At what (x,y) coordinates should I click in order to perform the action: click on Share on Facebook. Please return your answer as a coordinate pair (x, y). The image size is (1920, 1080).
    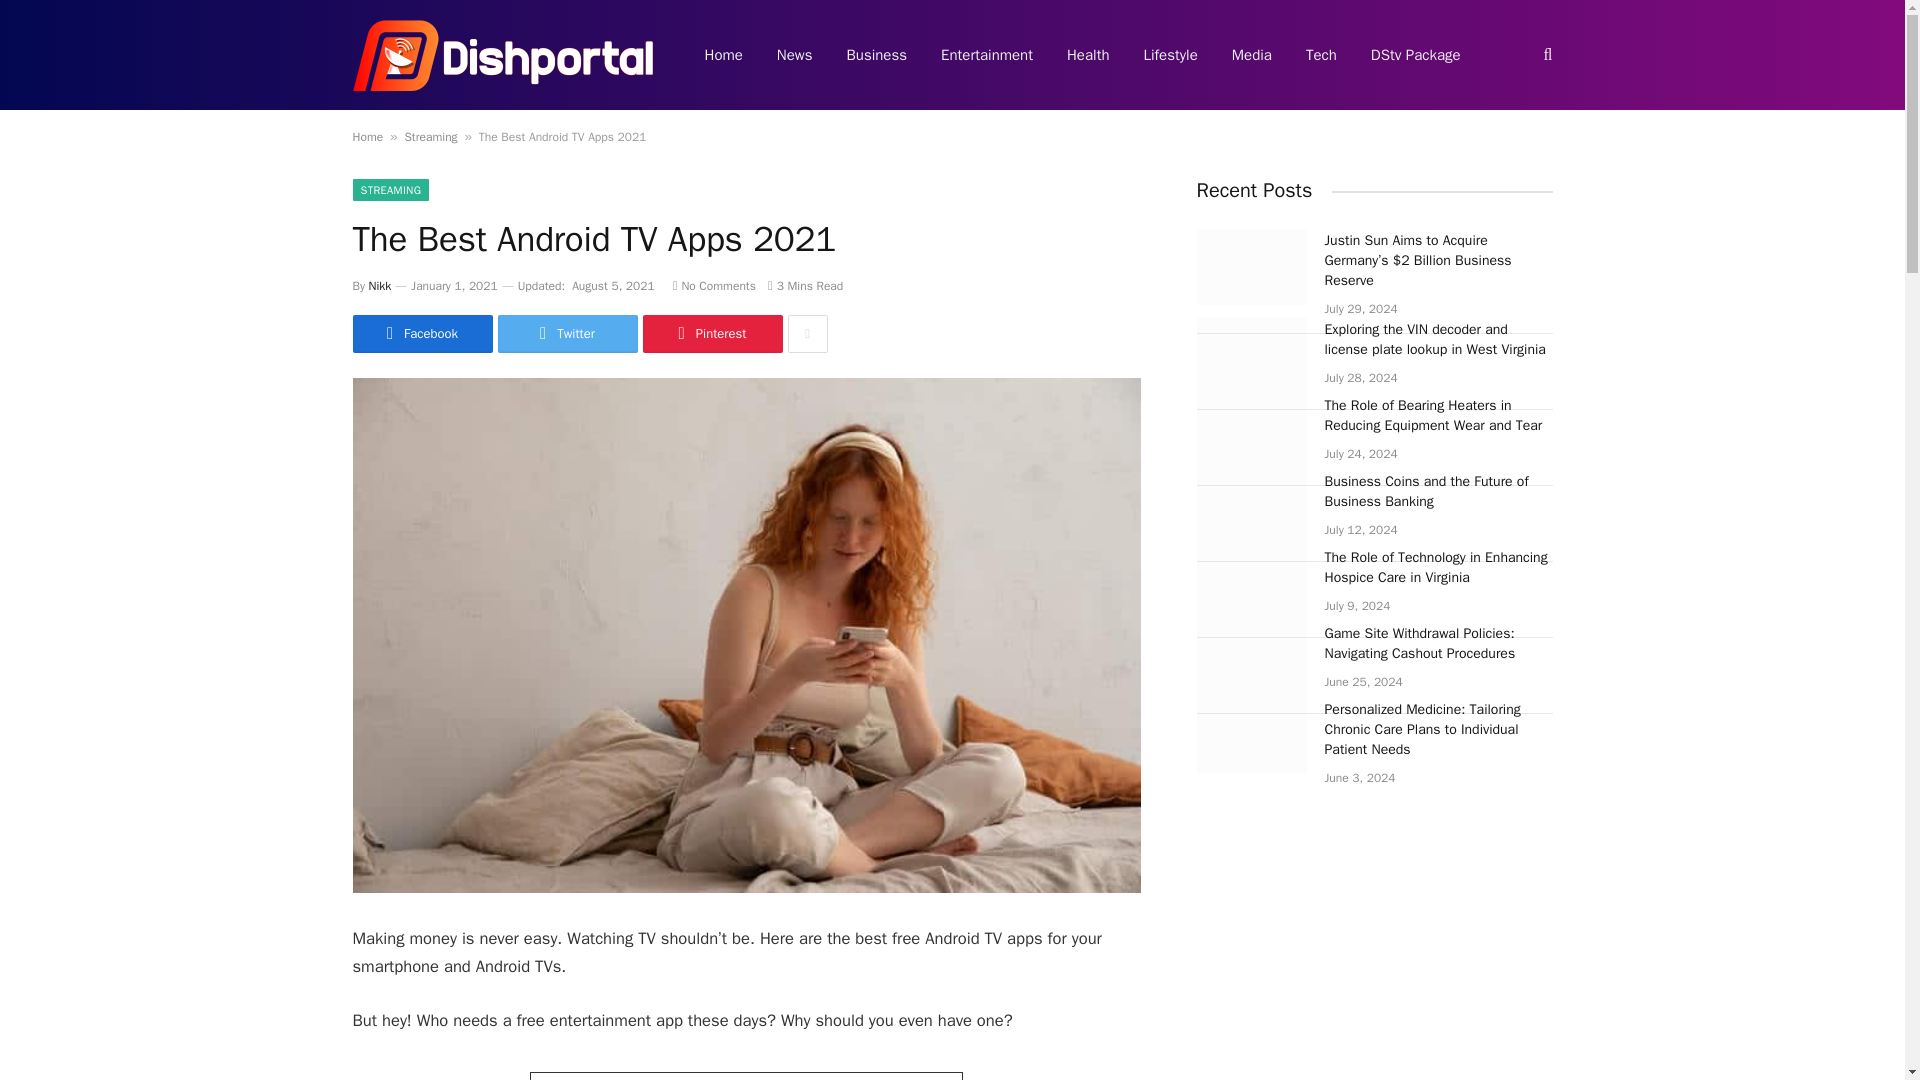
    Looking at the image, I should click on (421, 334).